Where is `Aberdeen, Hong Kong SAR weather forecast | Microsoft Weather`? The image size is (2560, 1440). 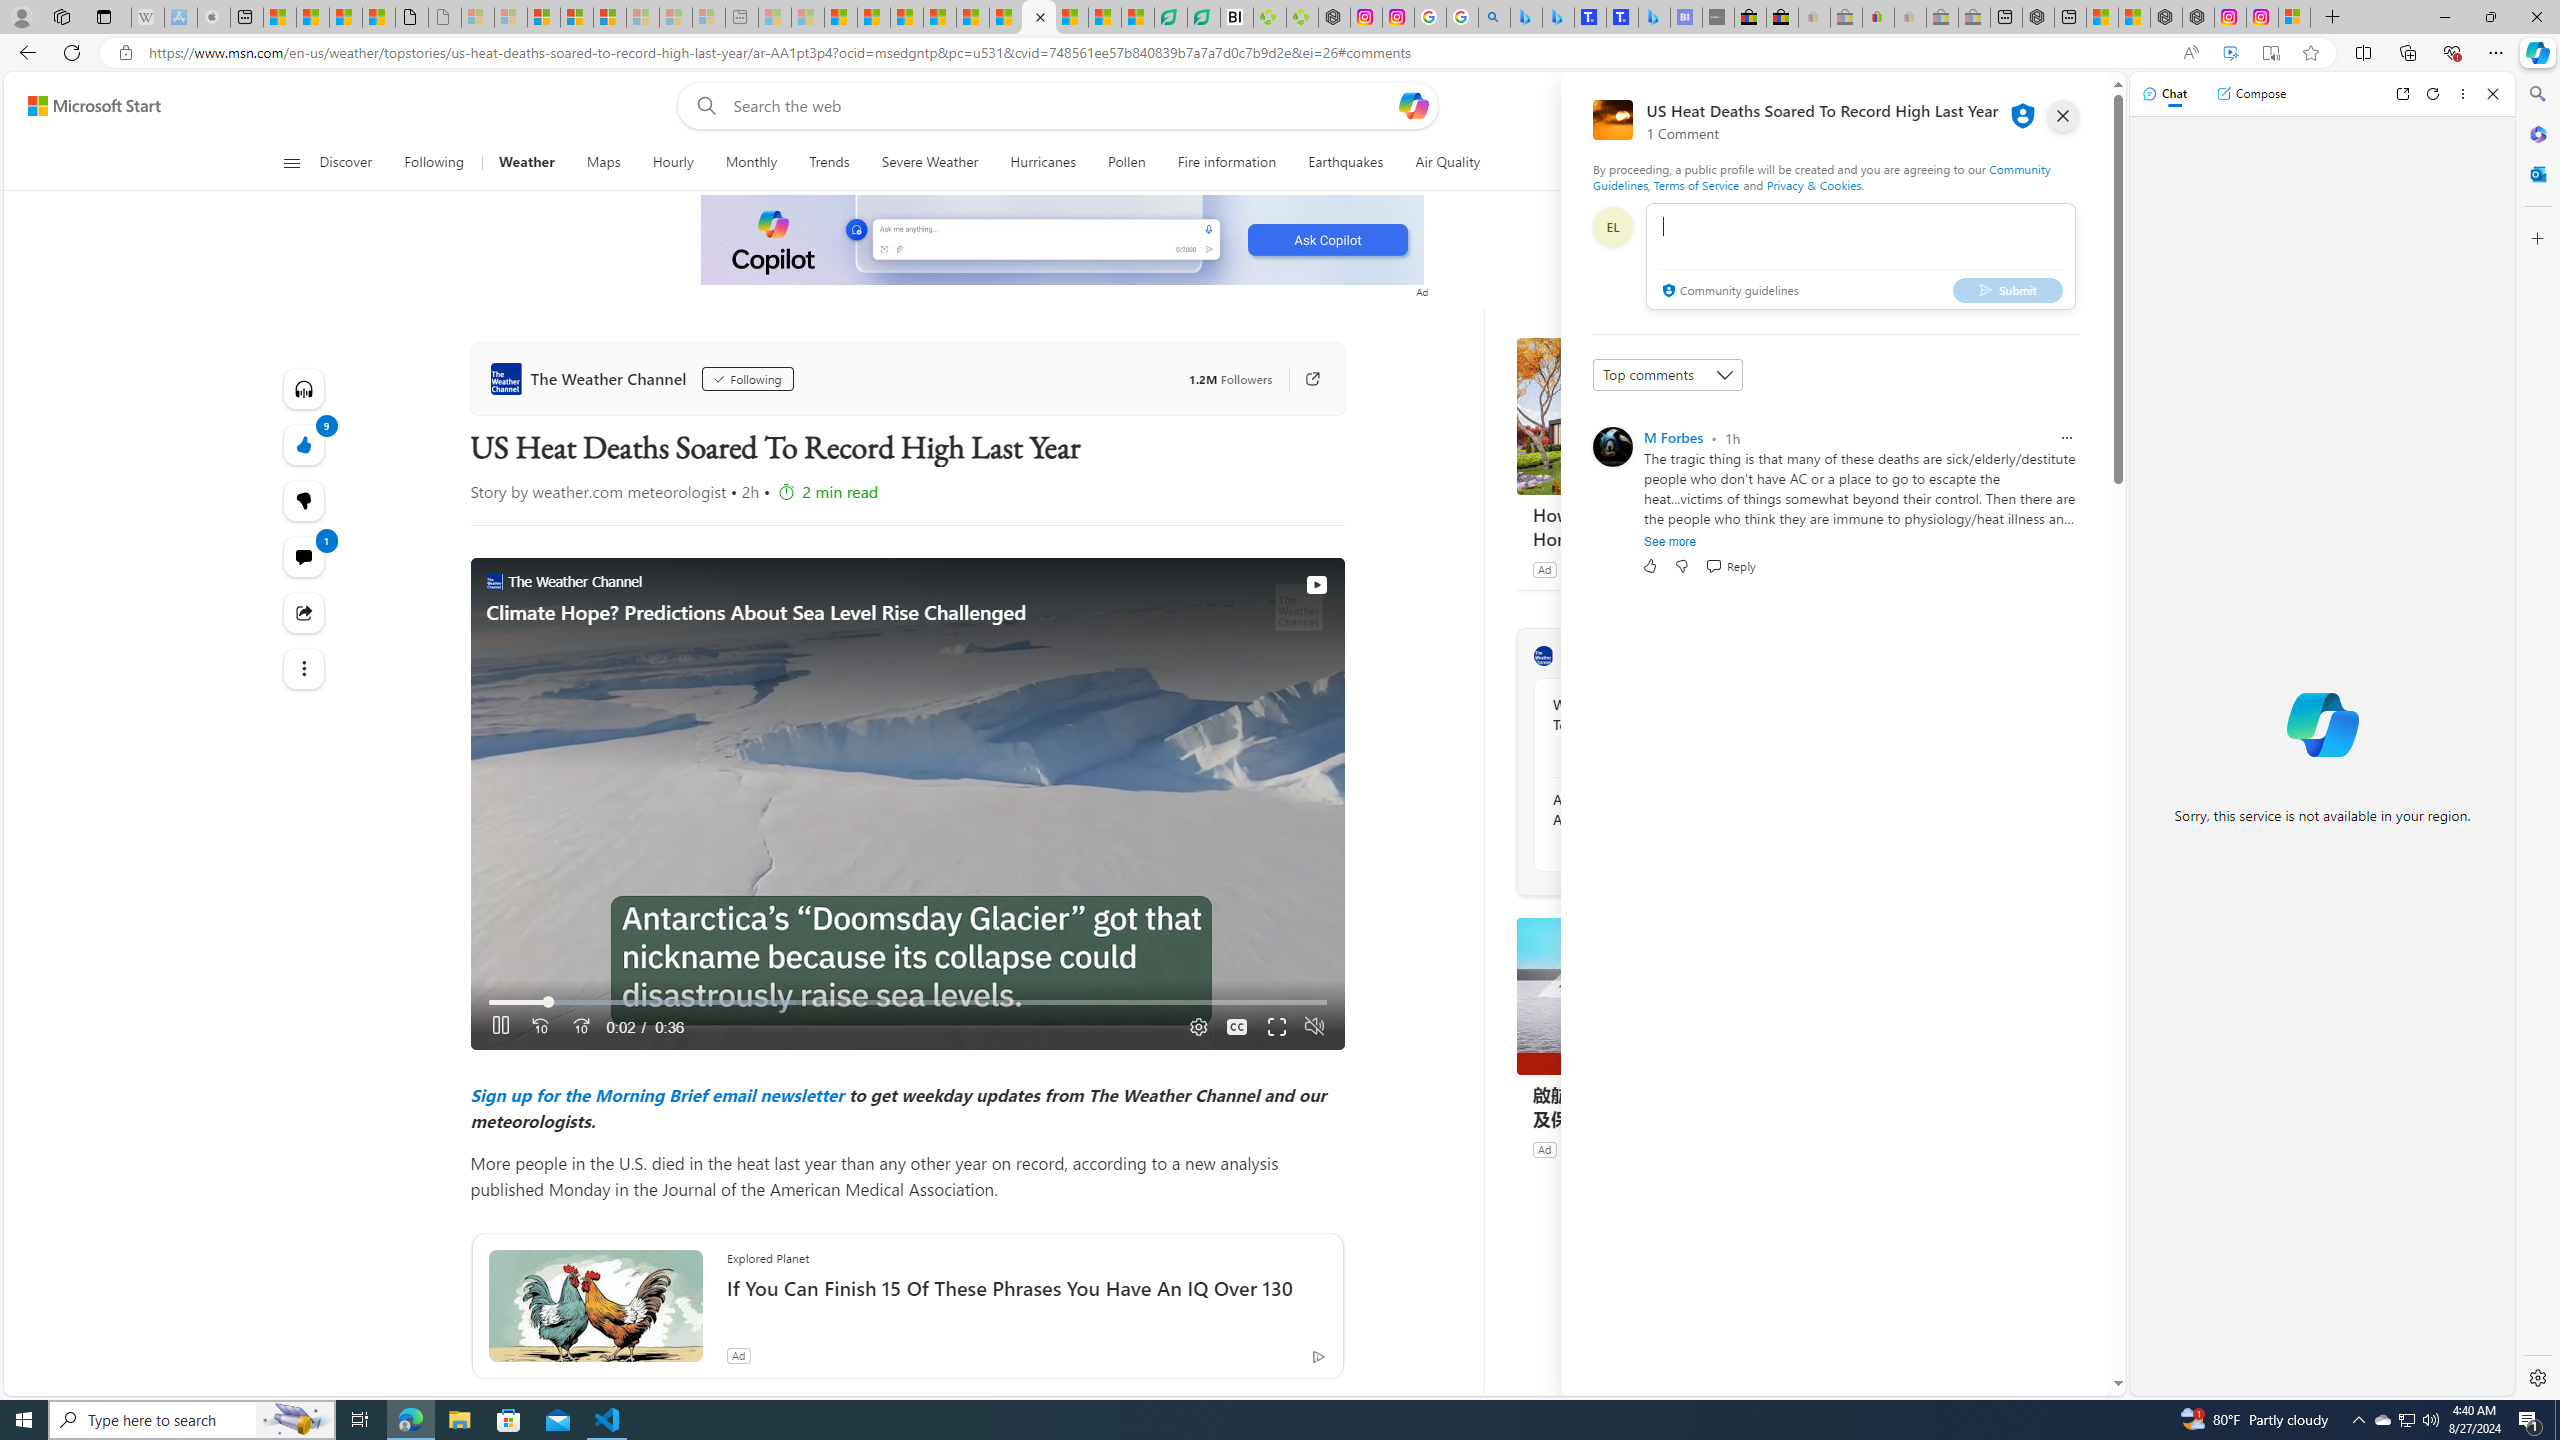
Aberdeen, Hong Kong SAR weather forecast | Microsoft Weather is located at coordinates (312, 17).